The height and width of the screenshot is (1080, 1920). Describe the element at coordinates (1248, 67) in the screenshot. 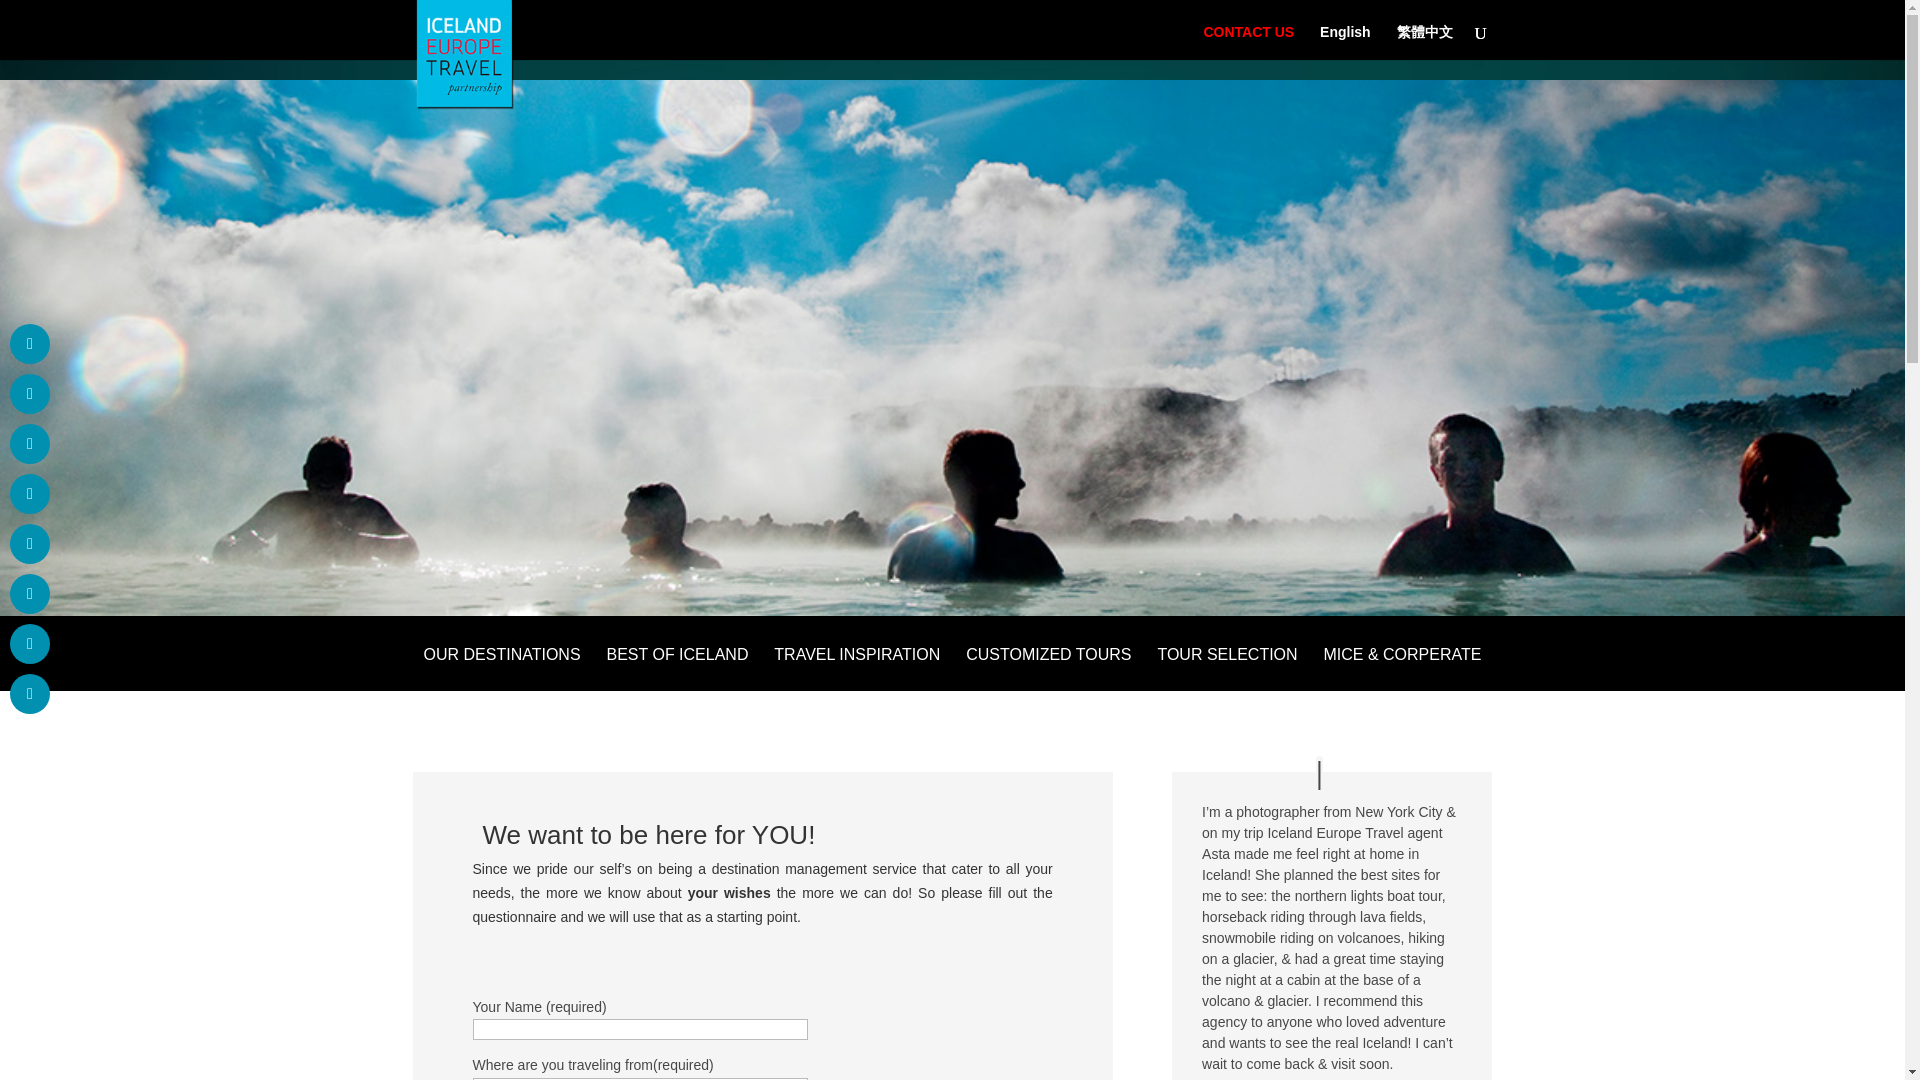

I see `CONTACT US` at that location.